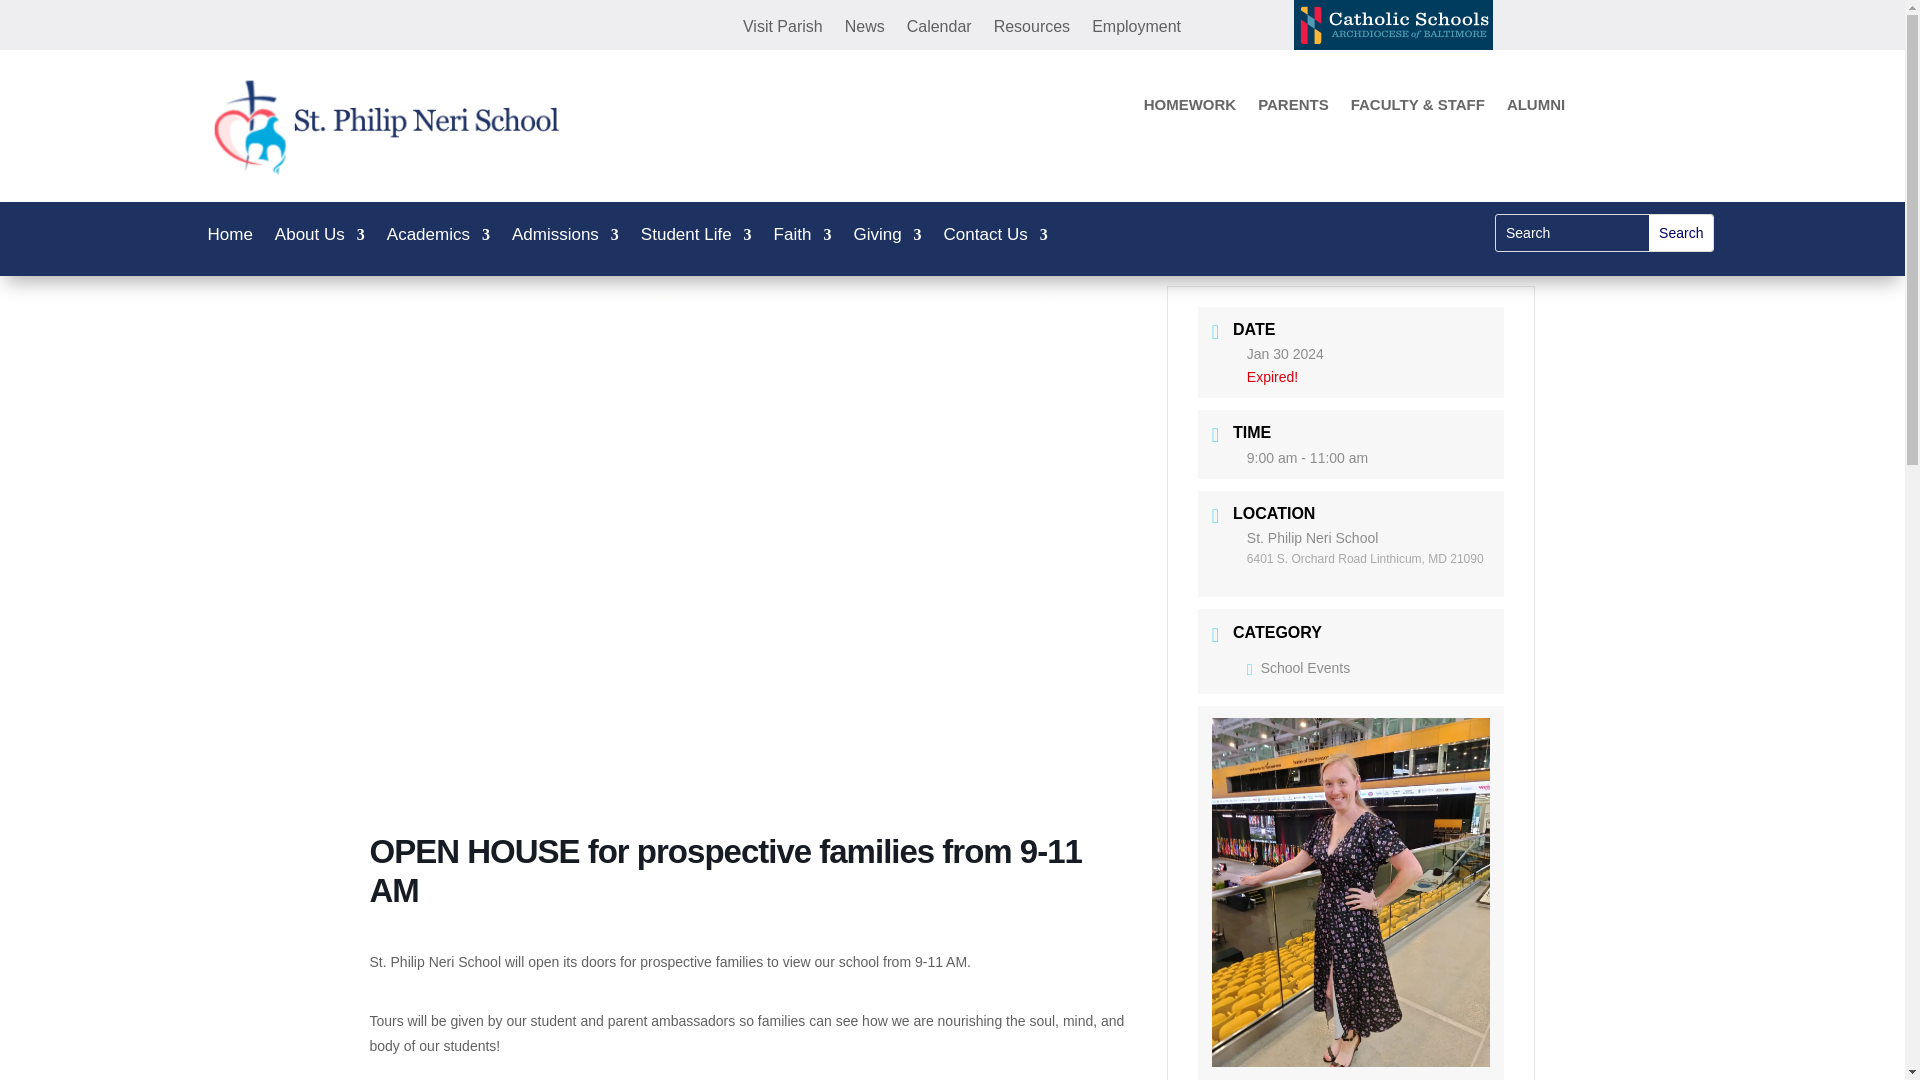 Image resolution: width=1920 pixels, height=1080 pixels. Describe the element at coordinates (1394, 24) in the screenshot. I see `CSAOB` at that location.